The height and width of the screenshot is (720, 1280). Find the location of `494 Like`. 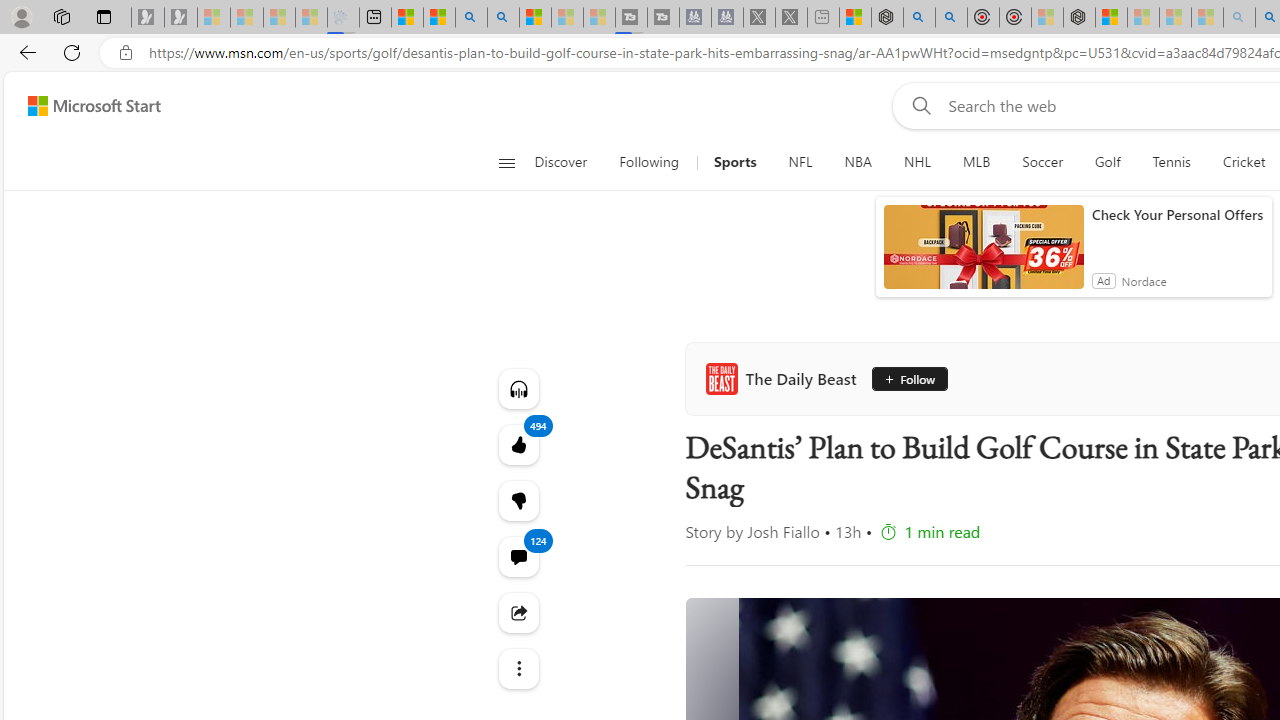

494 Like is located at coordinates (518, 444).